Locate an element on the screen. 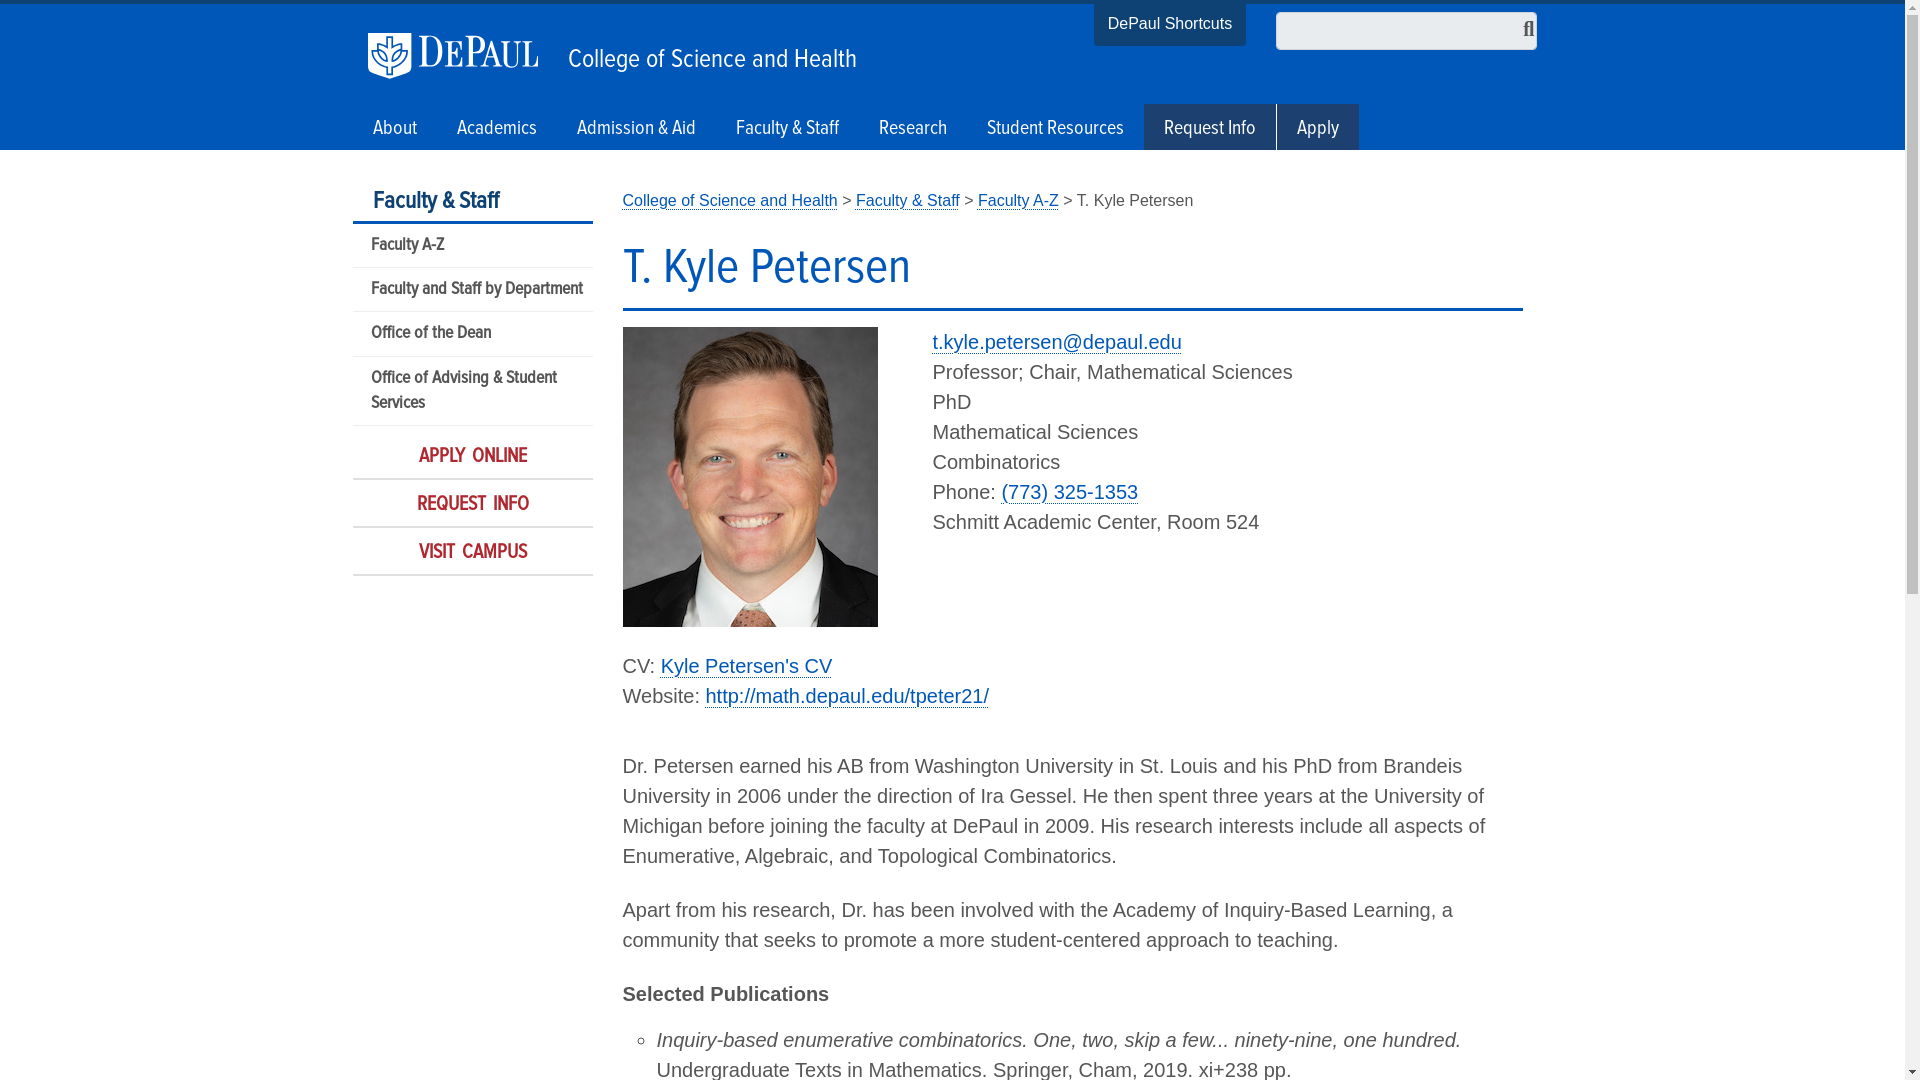  DePaul University CSH is located at coordinates (730, 200).